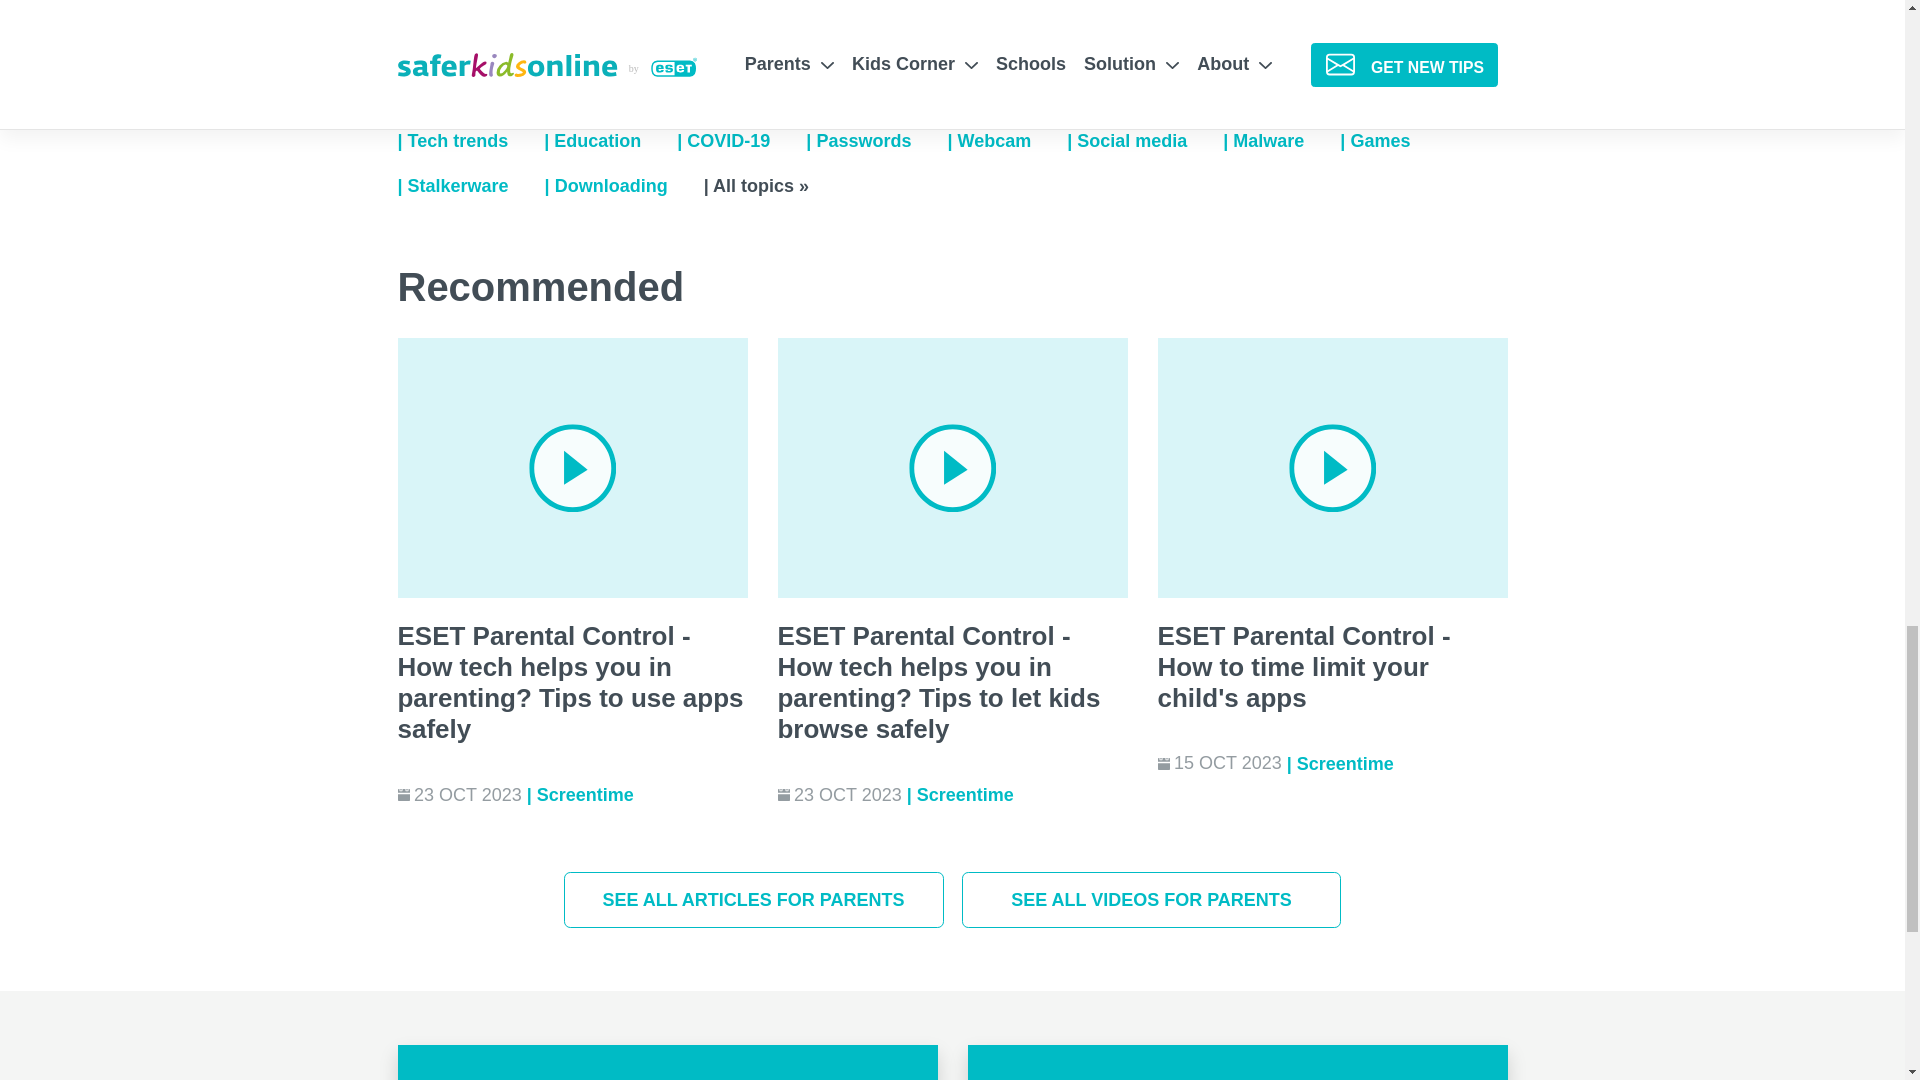  Describe the element at coordinates (1392, 141) in the screenshot. I see `Latest topics` at that location.